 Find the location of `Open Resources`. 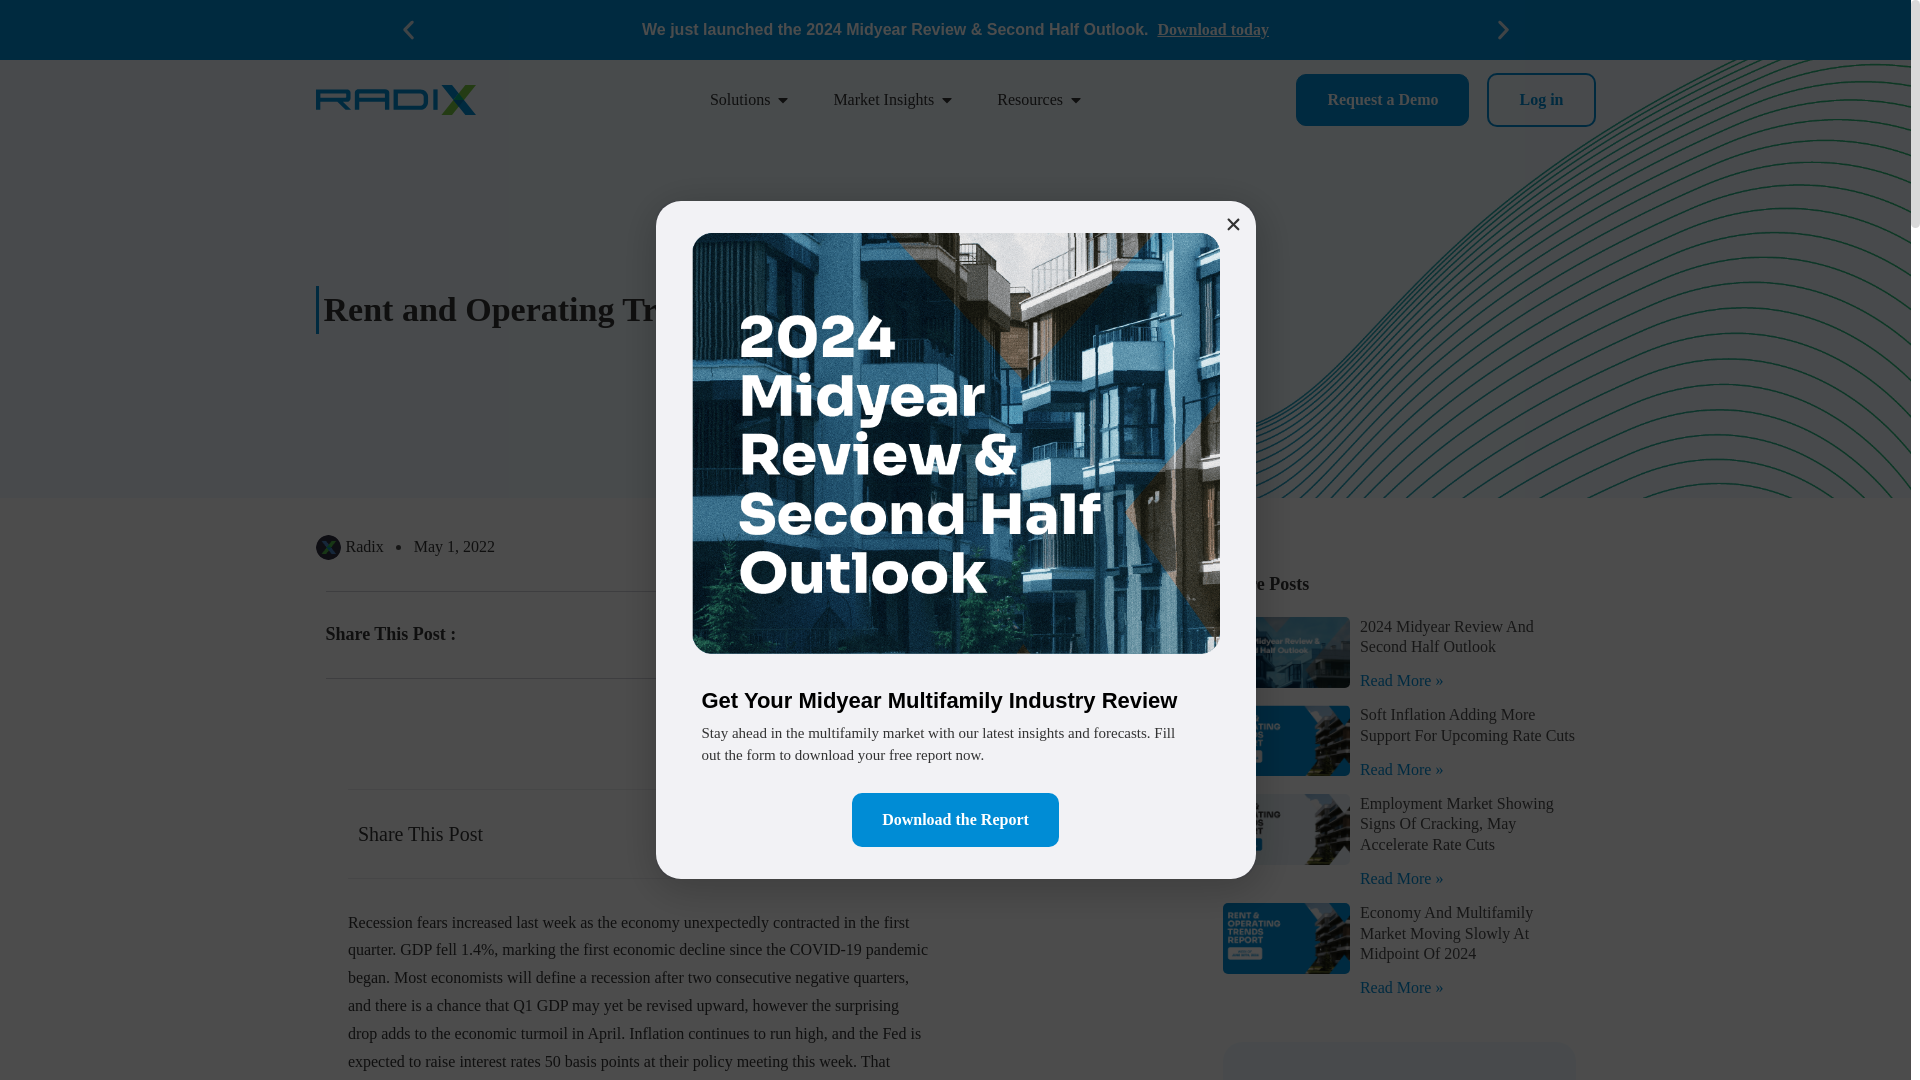

Open Resources is located at coordinates (1076, 100).